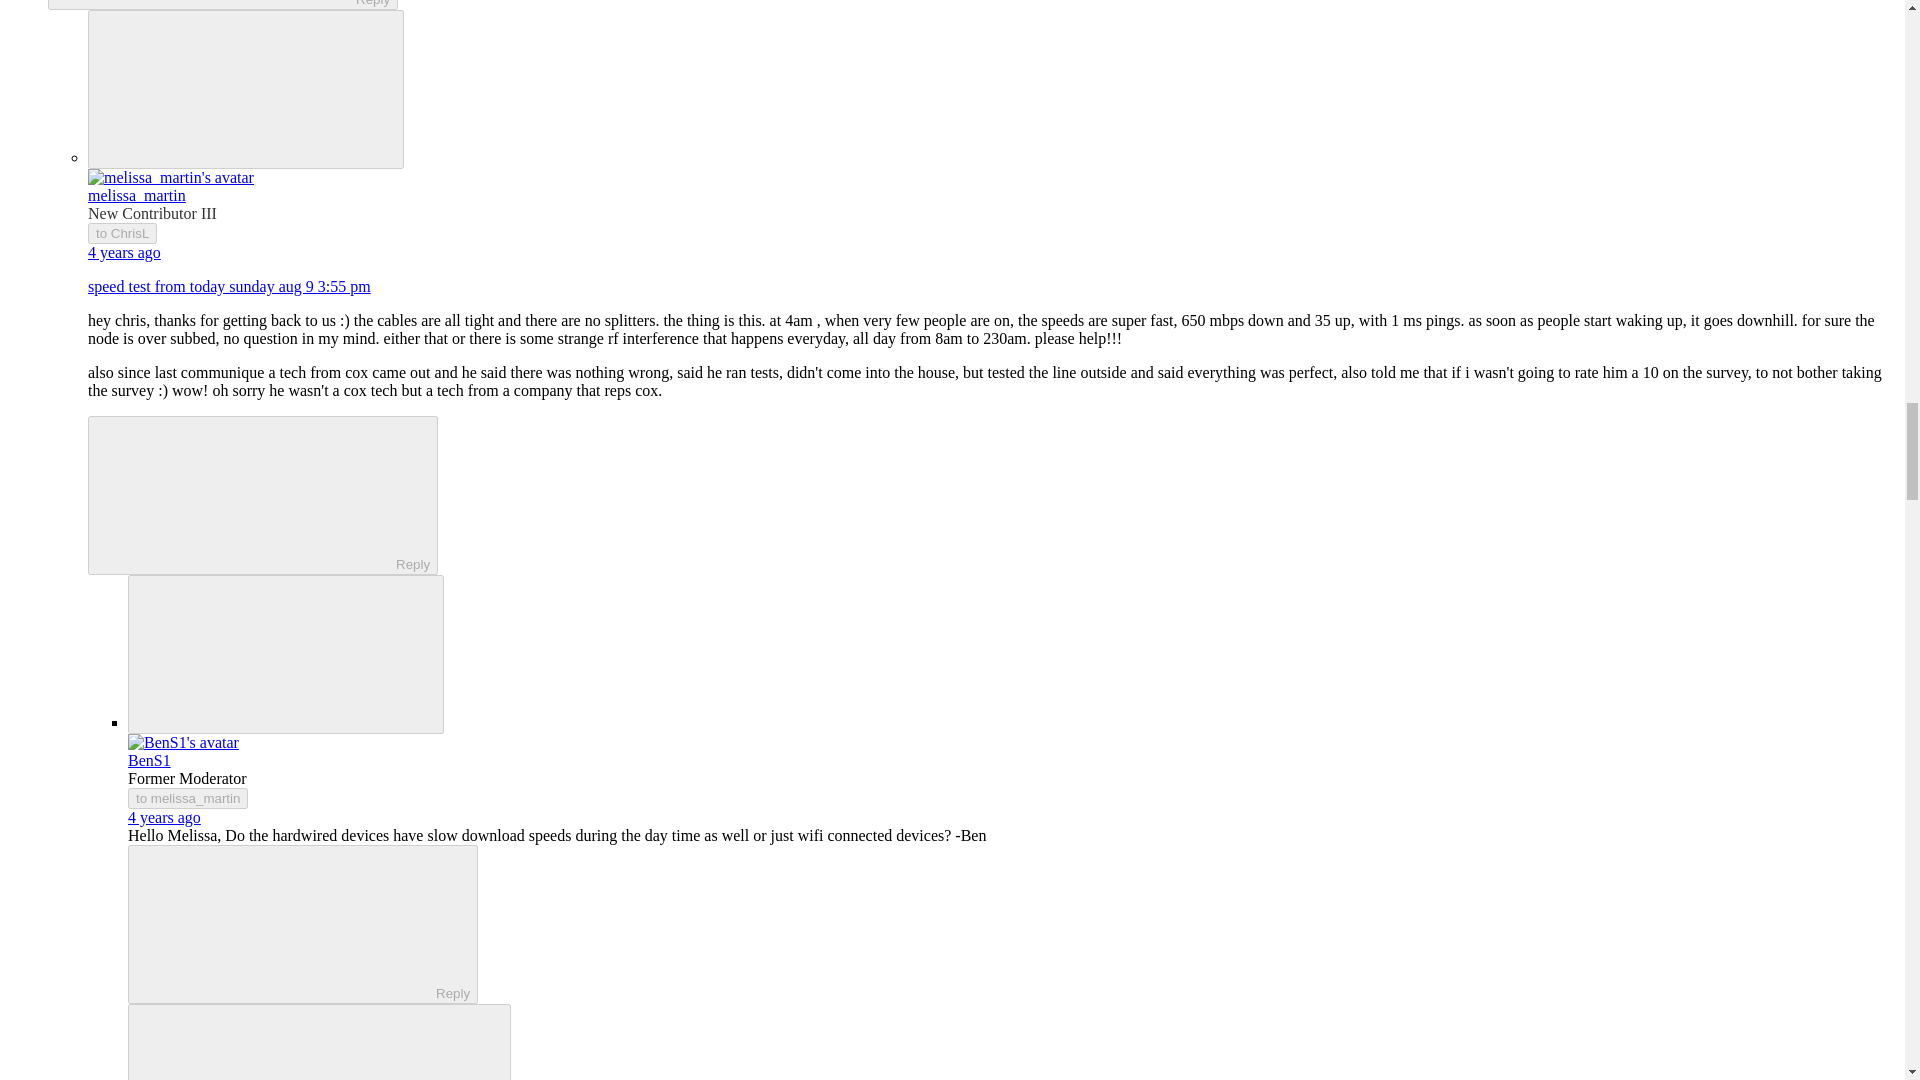 The width and height of the screenshot is (1920, 1080). What do you see at coordinates (124, 252) in the screenshot?
I see `August 9, 2020 at 10:54 PM` at bounding box center [124, 252].